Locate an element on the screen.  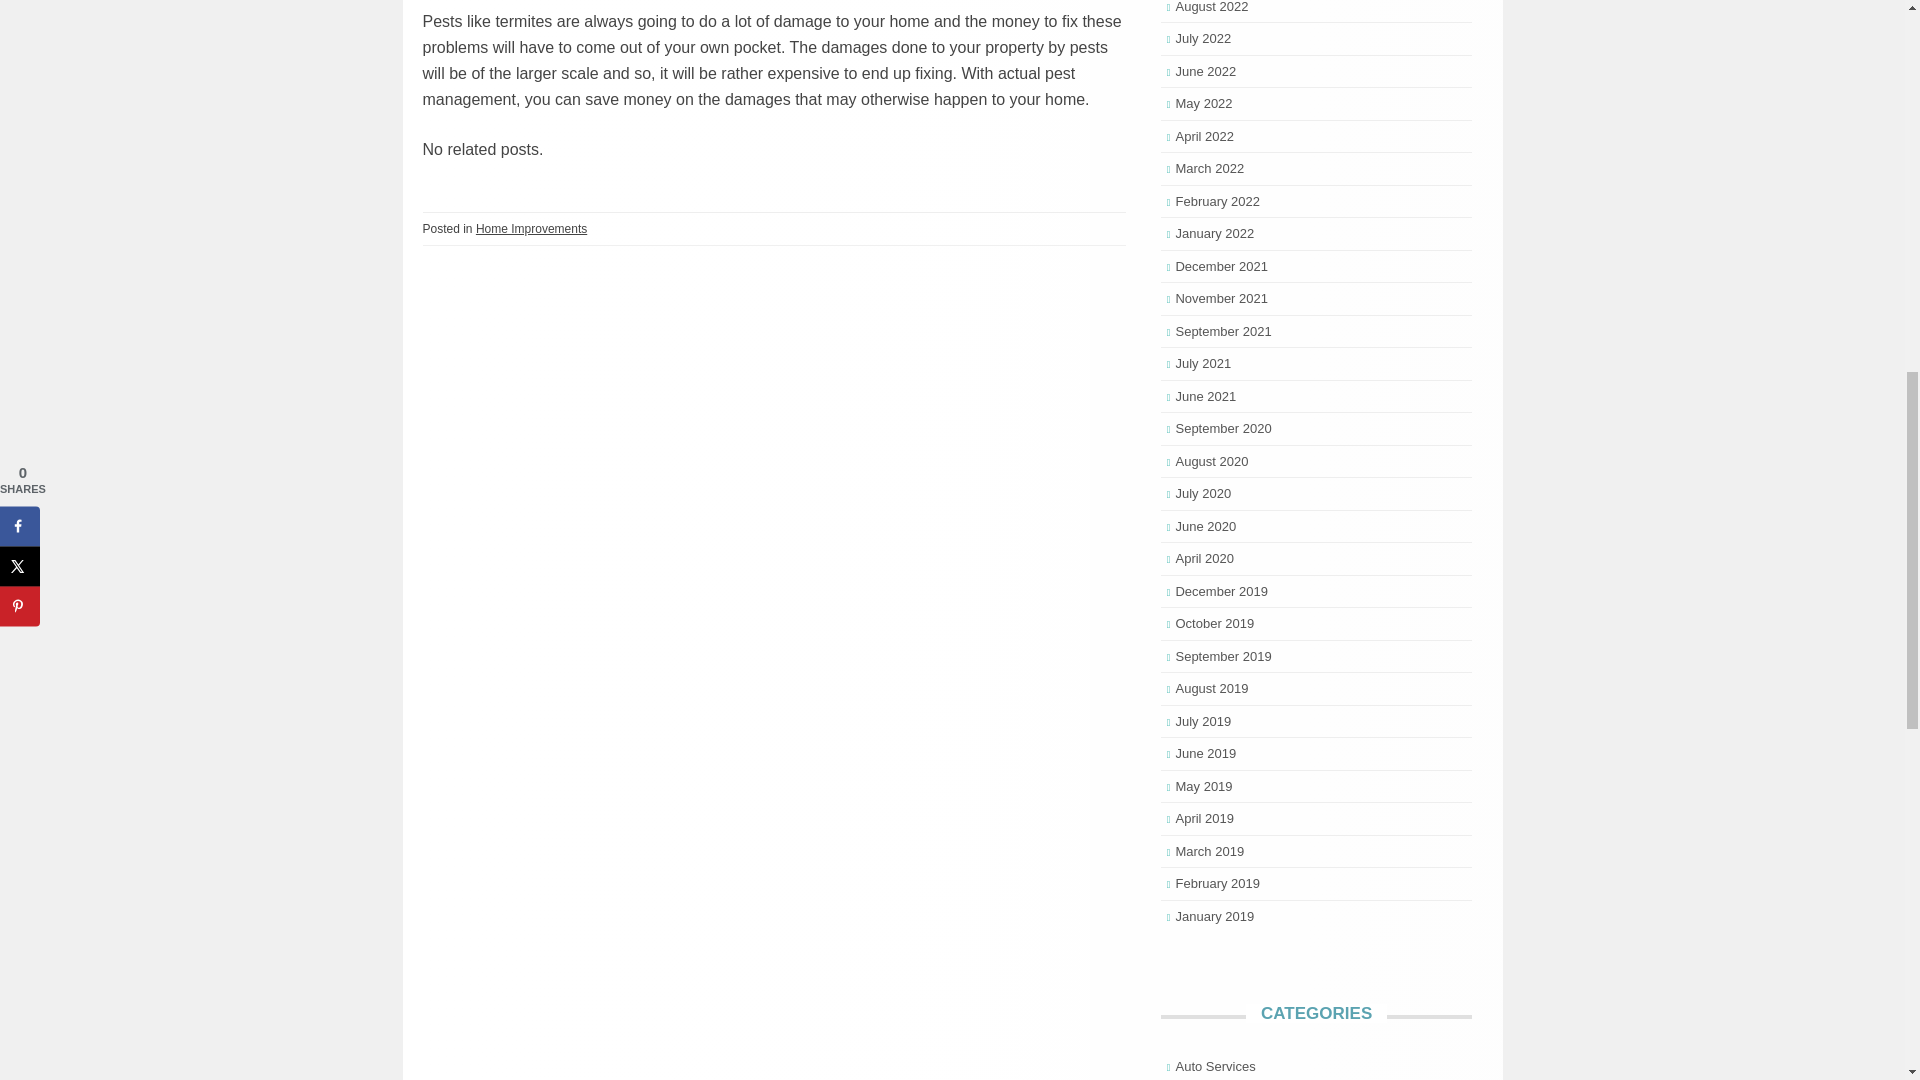
January 2022 is located at coordinates (1214, 232).